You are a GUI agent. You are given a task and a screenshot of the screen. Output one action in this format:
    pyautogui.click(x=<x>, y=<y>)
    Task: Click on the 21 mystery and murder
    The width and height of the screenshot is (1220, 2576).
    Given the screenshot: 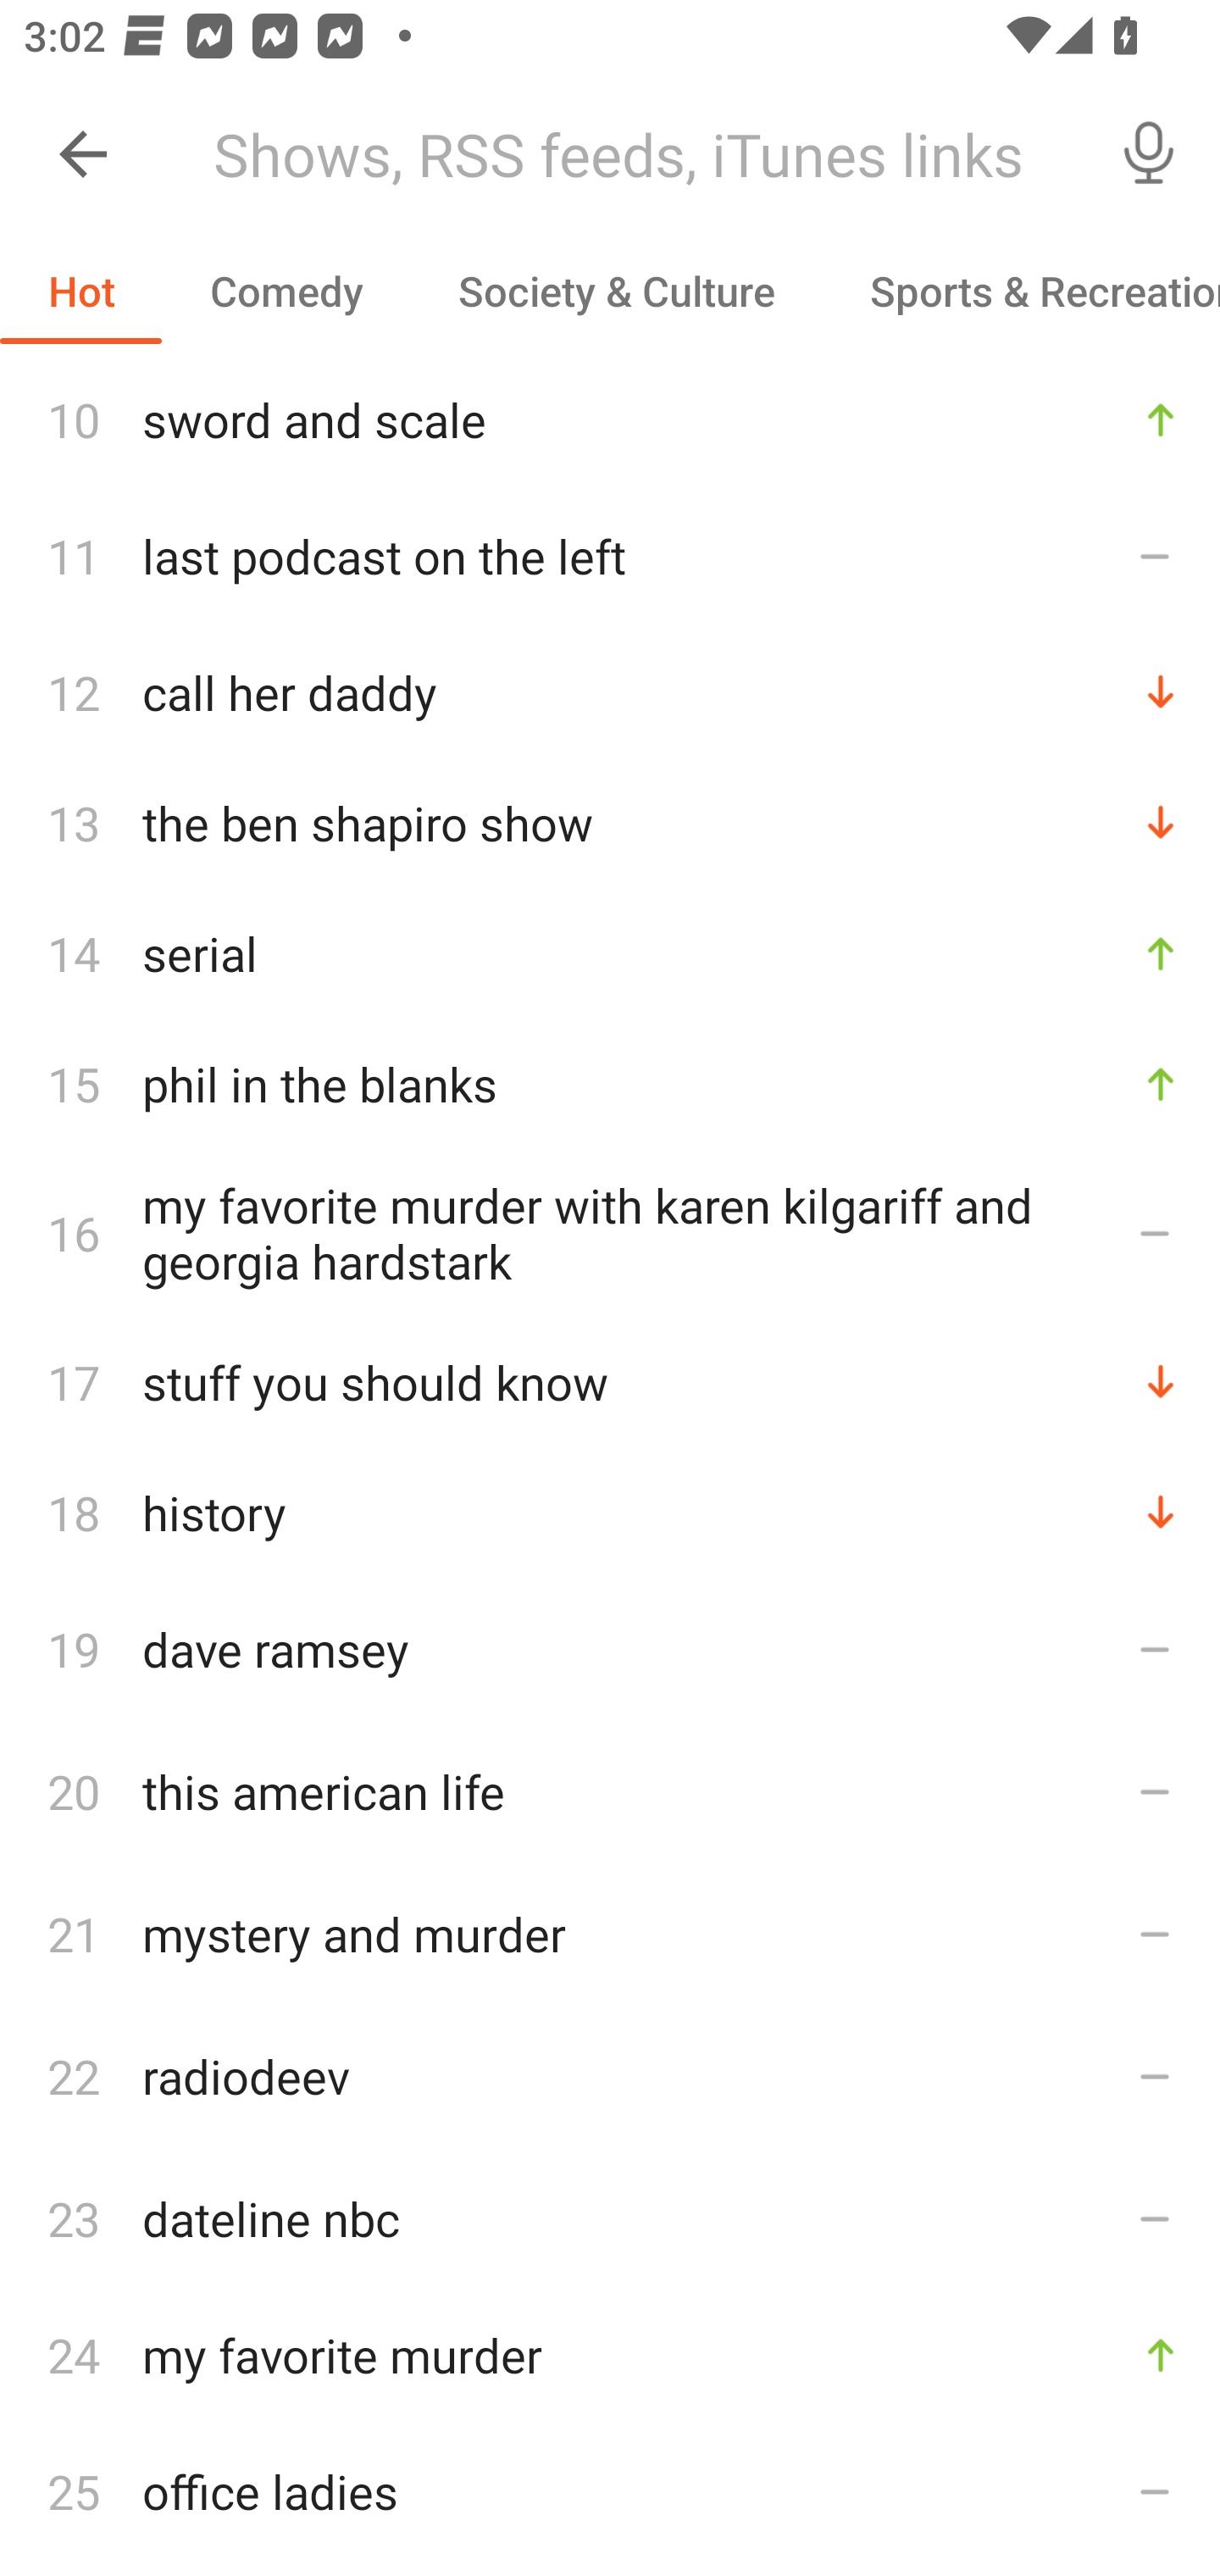 What is the action you would take?
    pyautogui.click(x=610, y=1933)
    